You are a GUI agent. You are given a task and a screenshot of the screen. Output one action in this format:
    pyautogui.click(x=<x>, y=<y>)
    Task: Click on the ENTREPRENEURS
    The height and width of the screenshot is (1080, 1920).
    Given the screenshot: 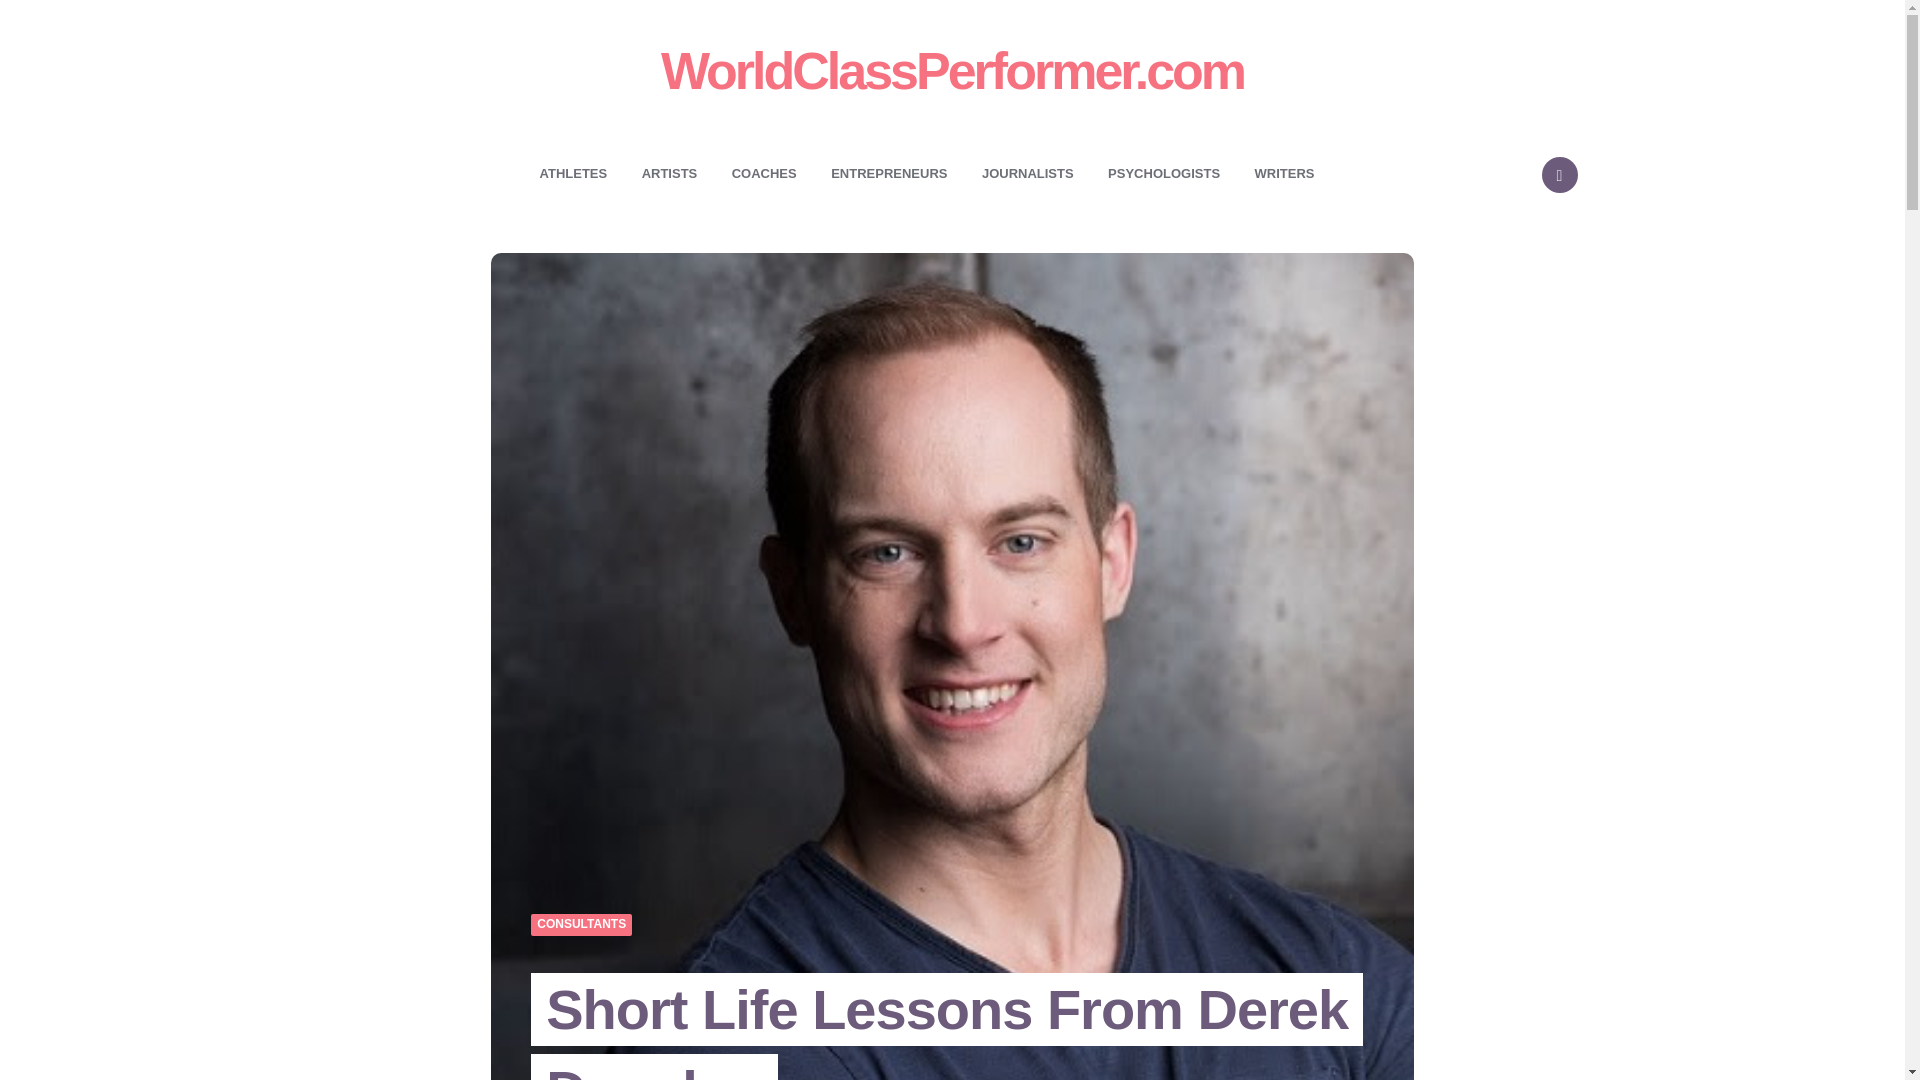 What is the action you would take?
    pyautogui.click(x=888, y=173)
    